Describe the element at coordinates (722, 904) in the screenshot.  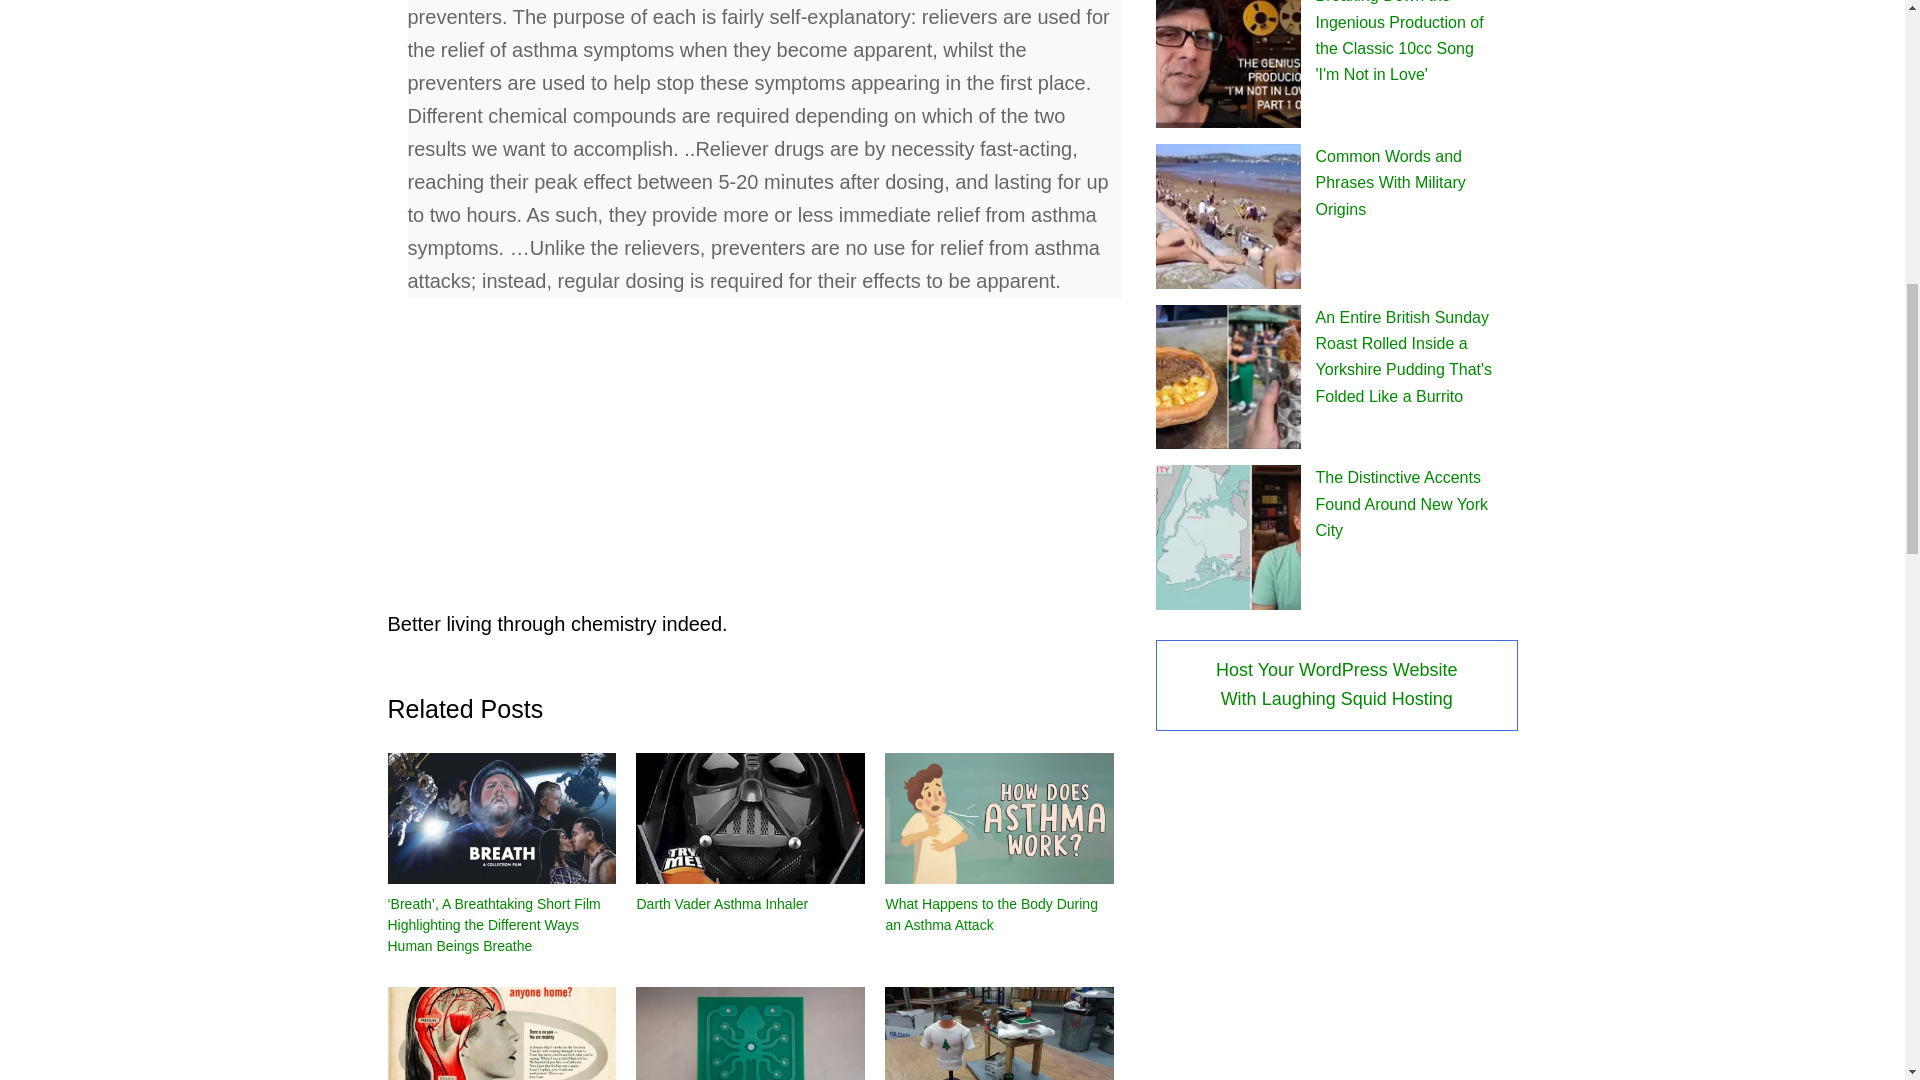
I see `Darth Vader Asthma Inhaler` at that location.